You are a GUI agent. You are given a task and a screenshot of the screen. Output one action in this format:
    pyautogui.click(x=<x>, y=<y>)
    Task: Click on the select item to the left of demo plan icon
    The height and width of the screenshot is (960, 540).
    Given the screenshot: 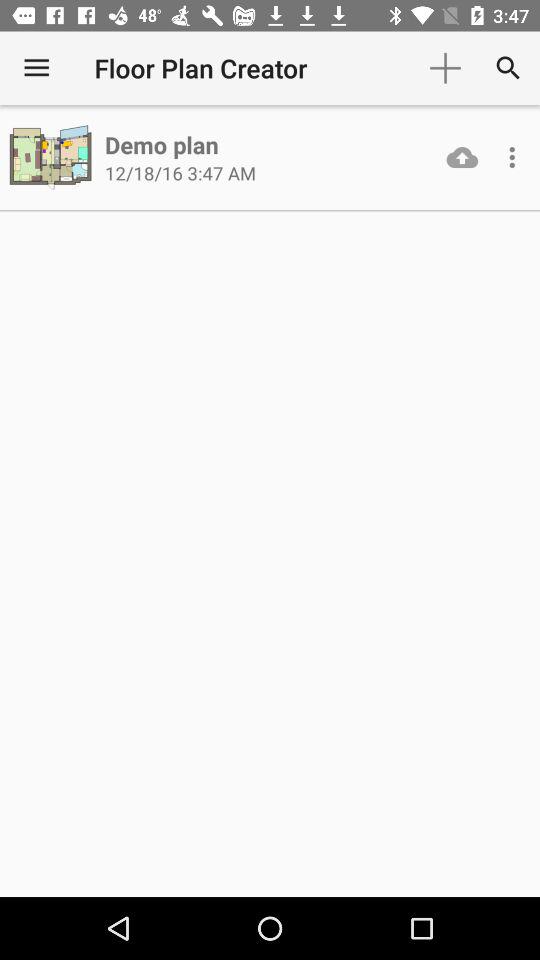 What is the action you would take?
    pyautogui.click(x=52, y=158)
    